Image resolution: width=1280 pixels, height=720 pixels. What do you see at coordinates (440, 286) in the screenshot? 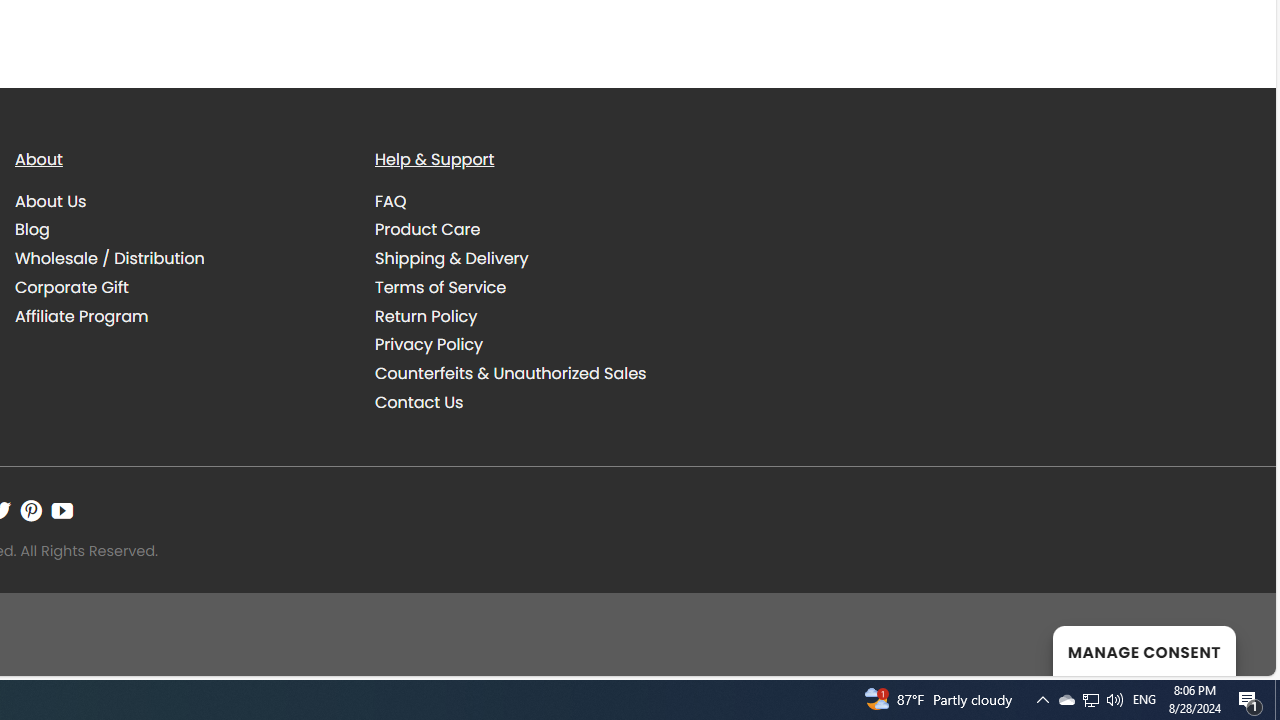
I see `Terms of Service` at bounding box center [440, 286].